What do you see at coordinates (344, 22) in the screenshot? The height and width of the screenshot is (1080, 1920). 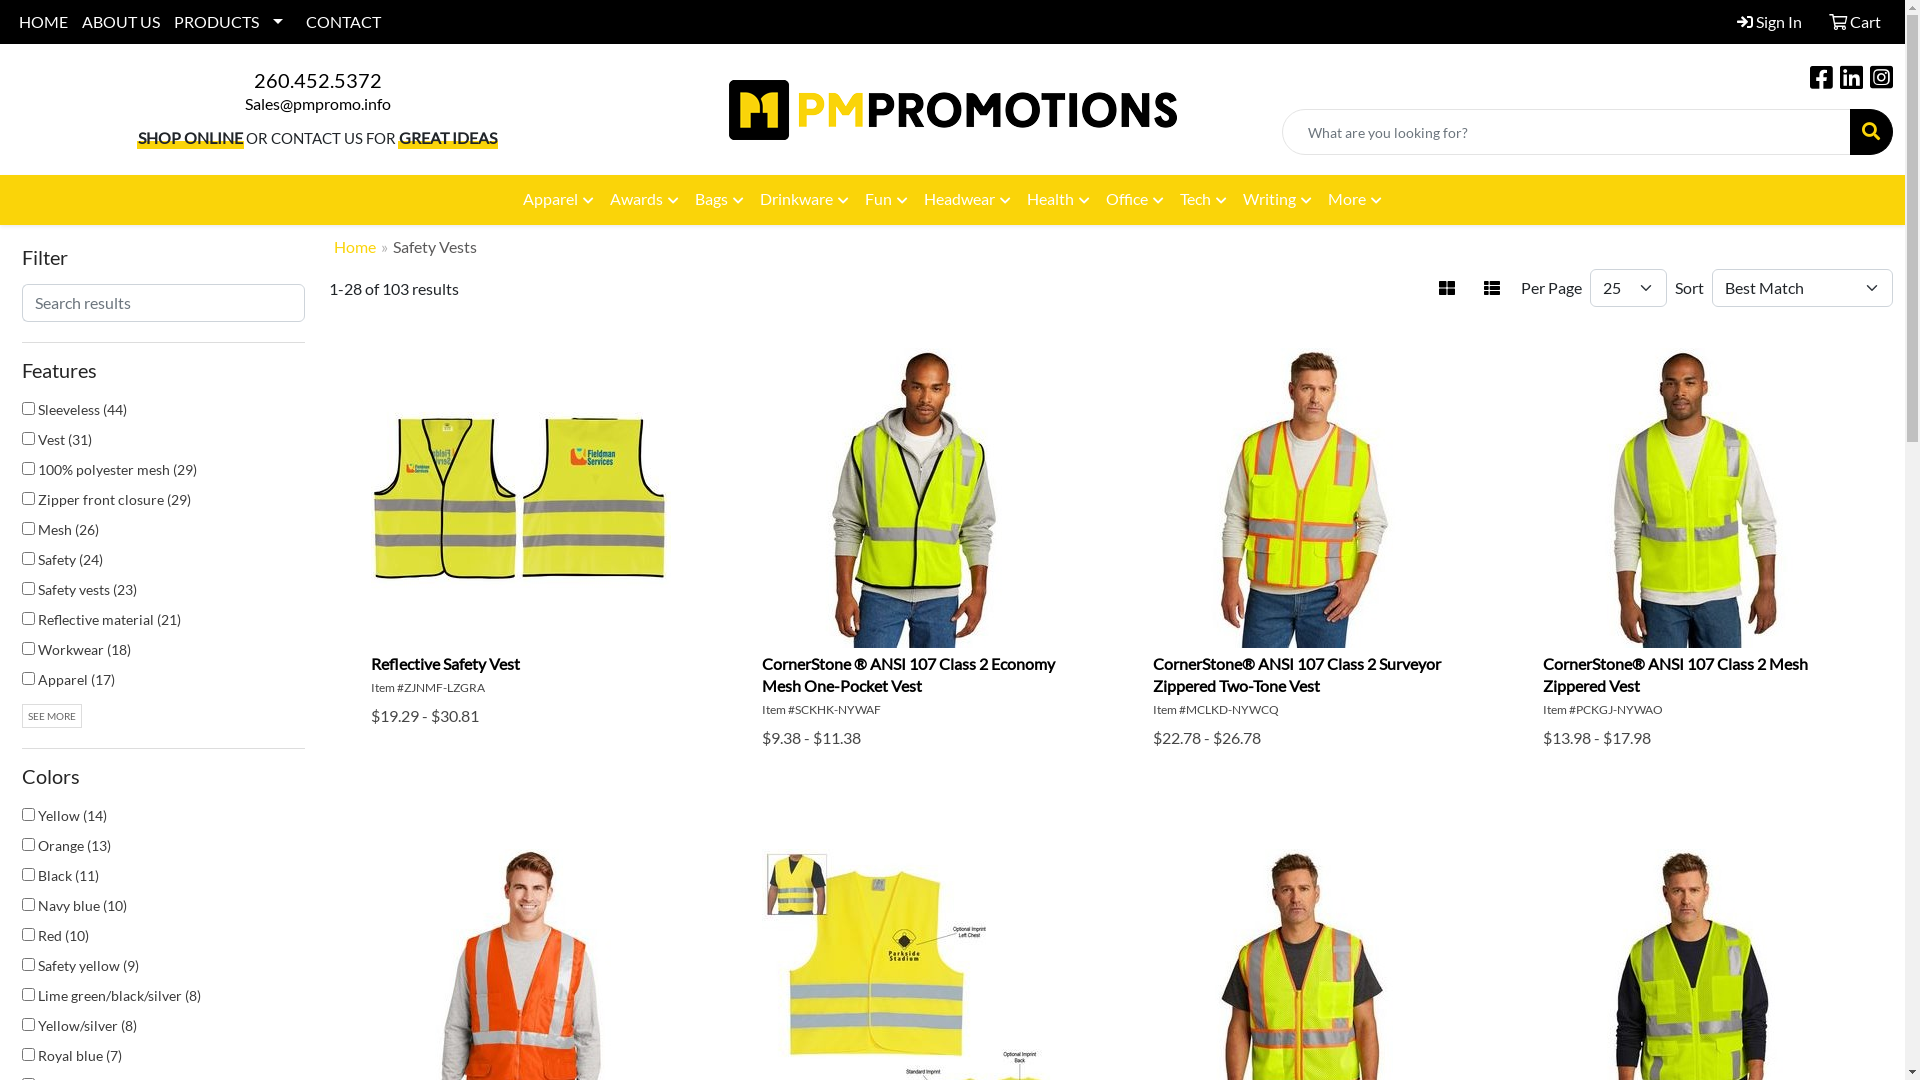 I see `CONTACT` at bounding box center [344, 22].